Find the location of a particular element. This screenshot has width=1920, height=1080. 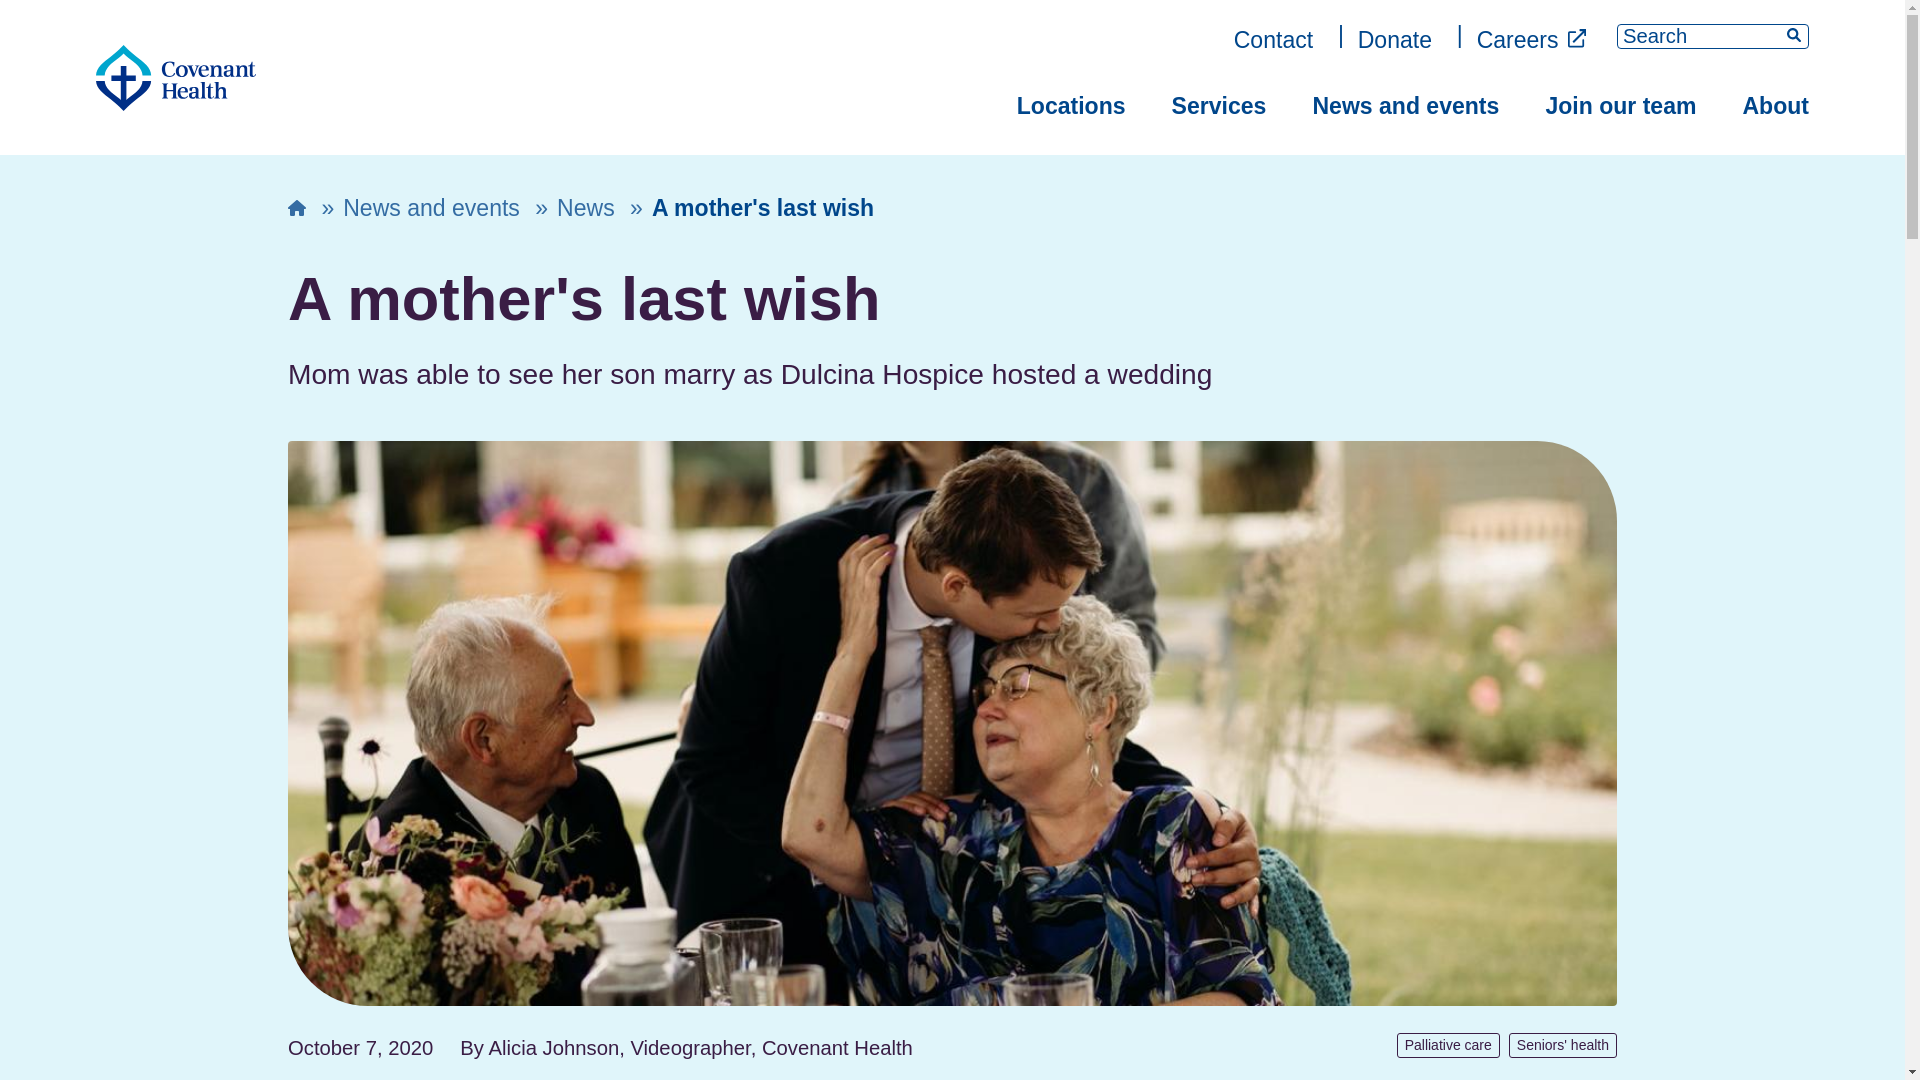

Contact is located at coordinates (1274, 40).